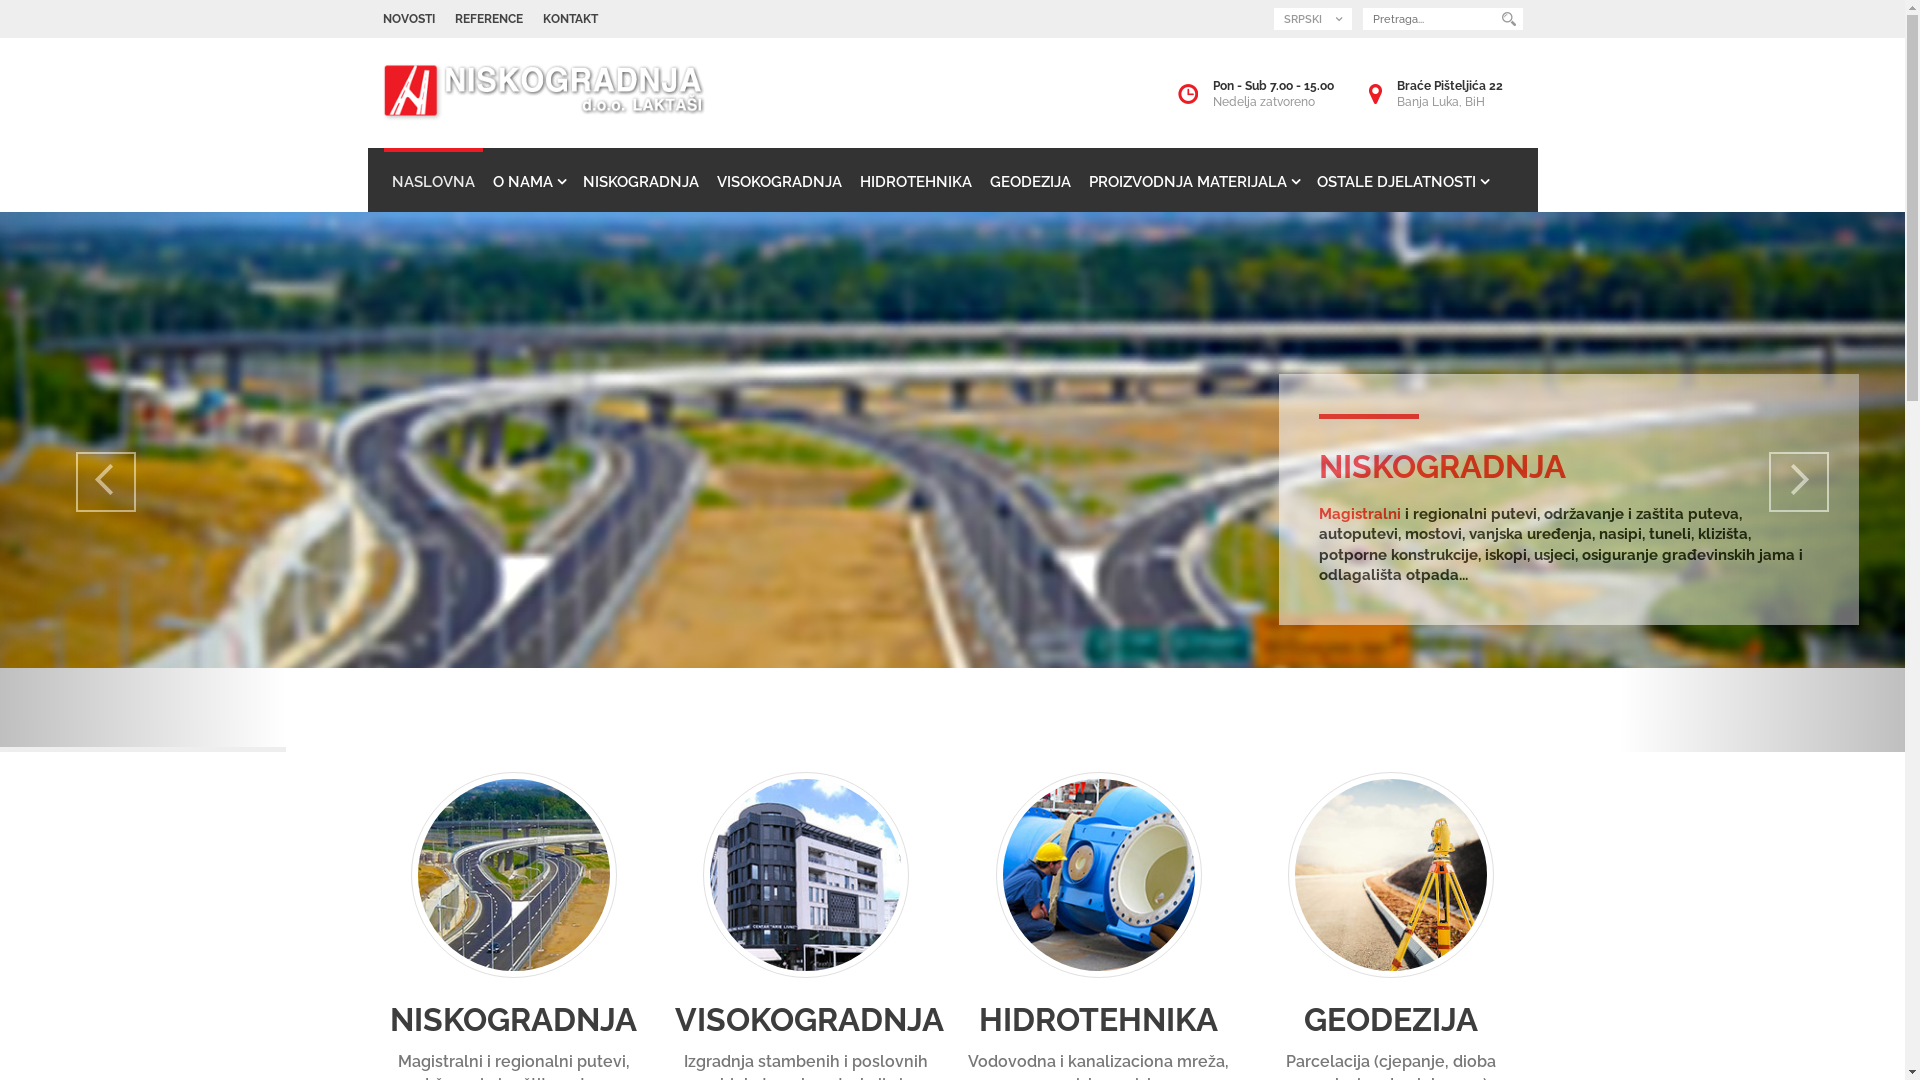 The height and width of the screenshot is (1080, 1920). I want to click on NISKOGRADNJA, so click(640, 180).